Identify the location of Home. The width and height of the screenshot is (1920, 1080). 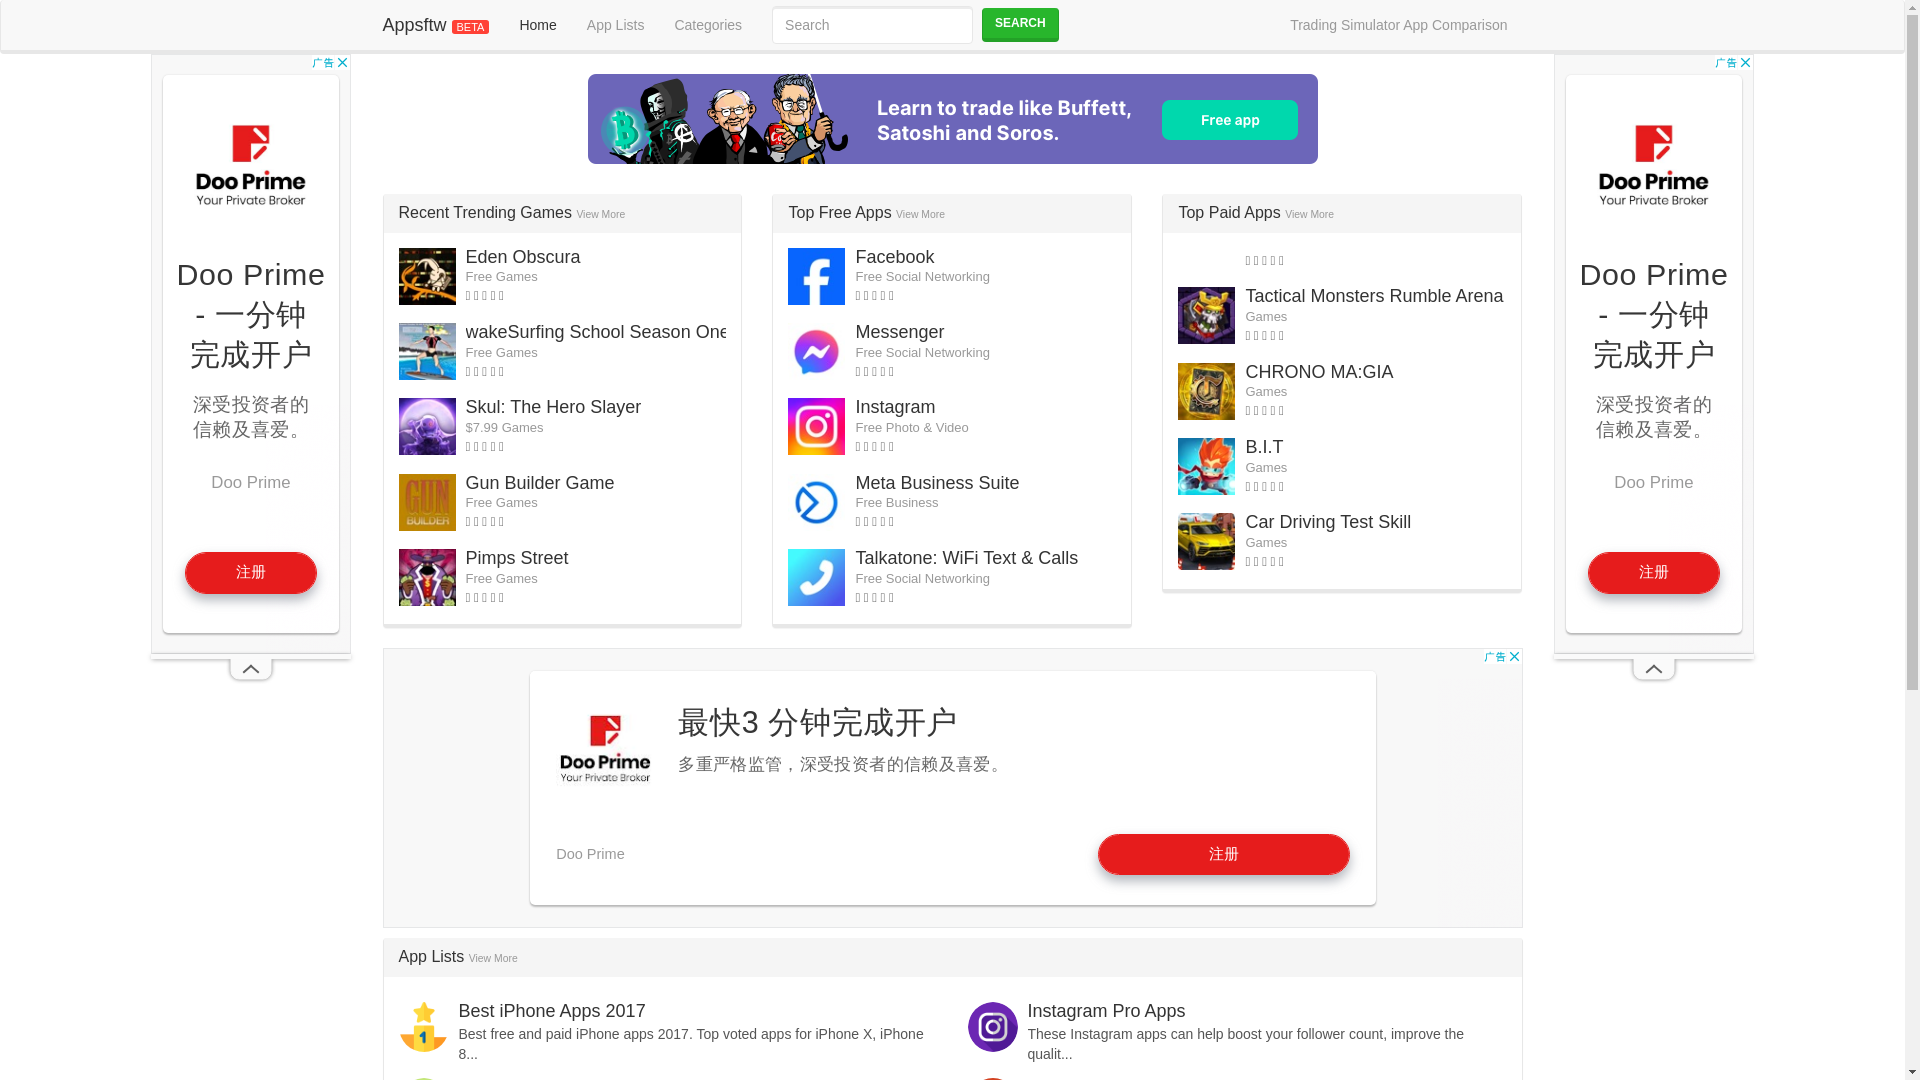
(536, 24).